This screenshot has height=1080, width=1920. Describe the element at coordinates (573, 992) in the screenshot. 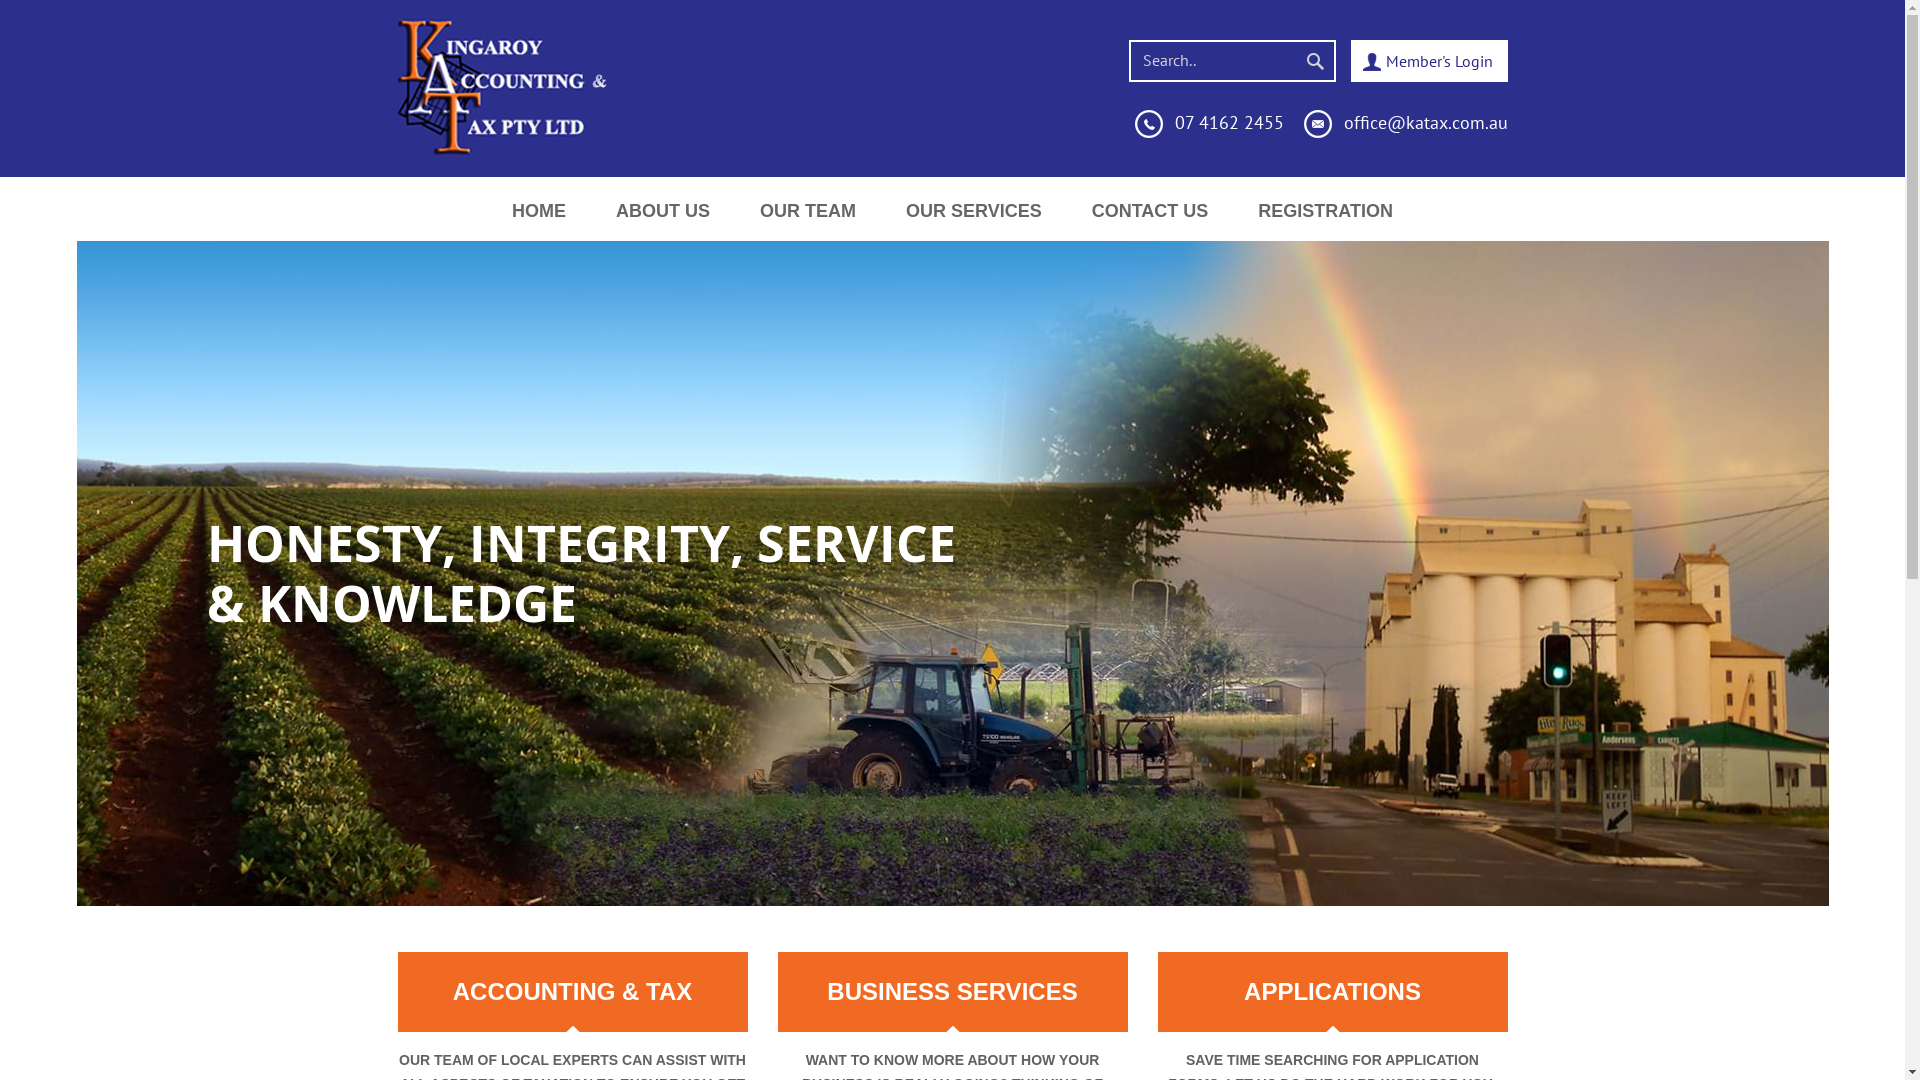

I see `ACCOUNTING & TAX` at that location.